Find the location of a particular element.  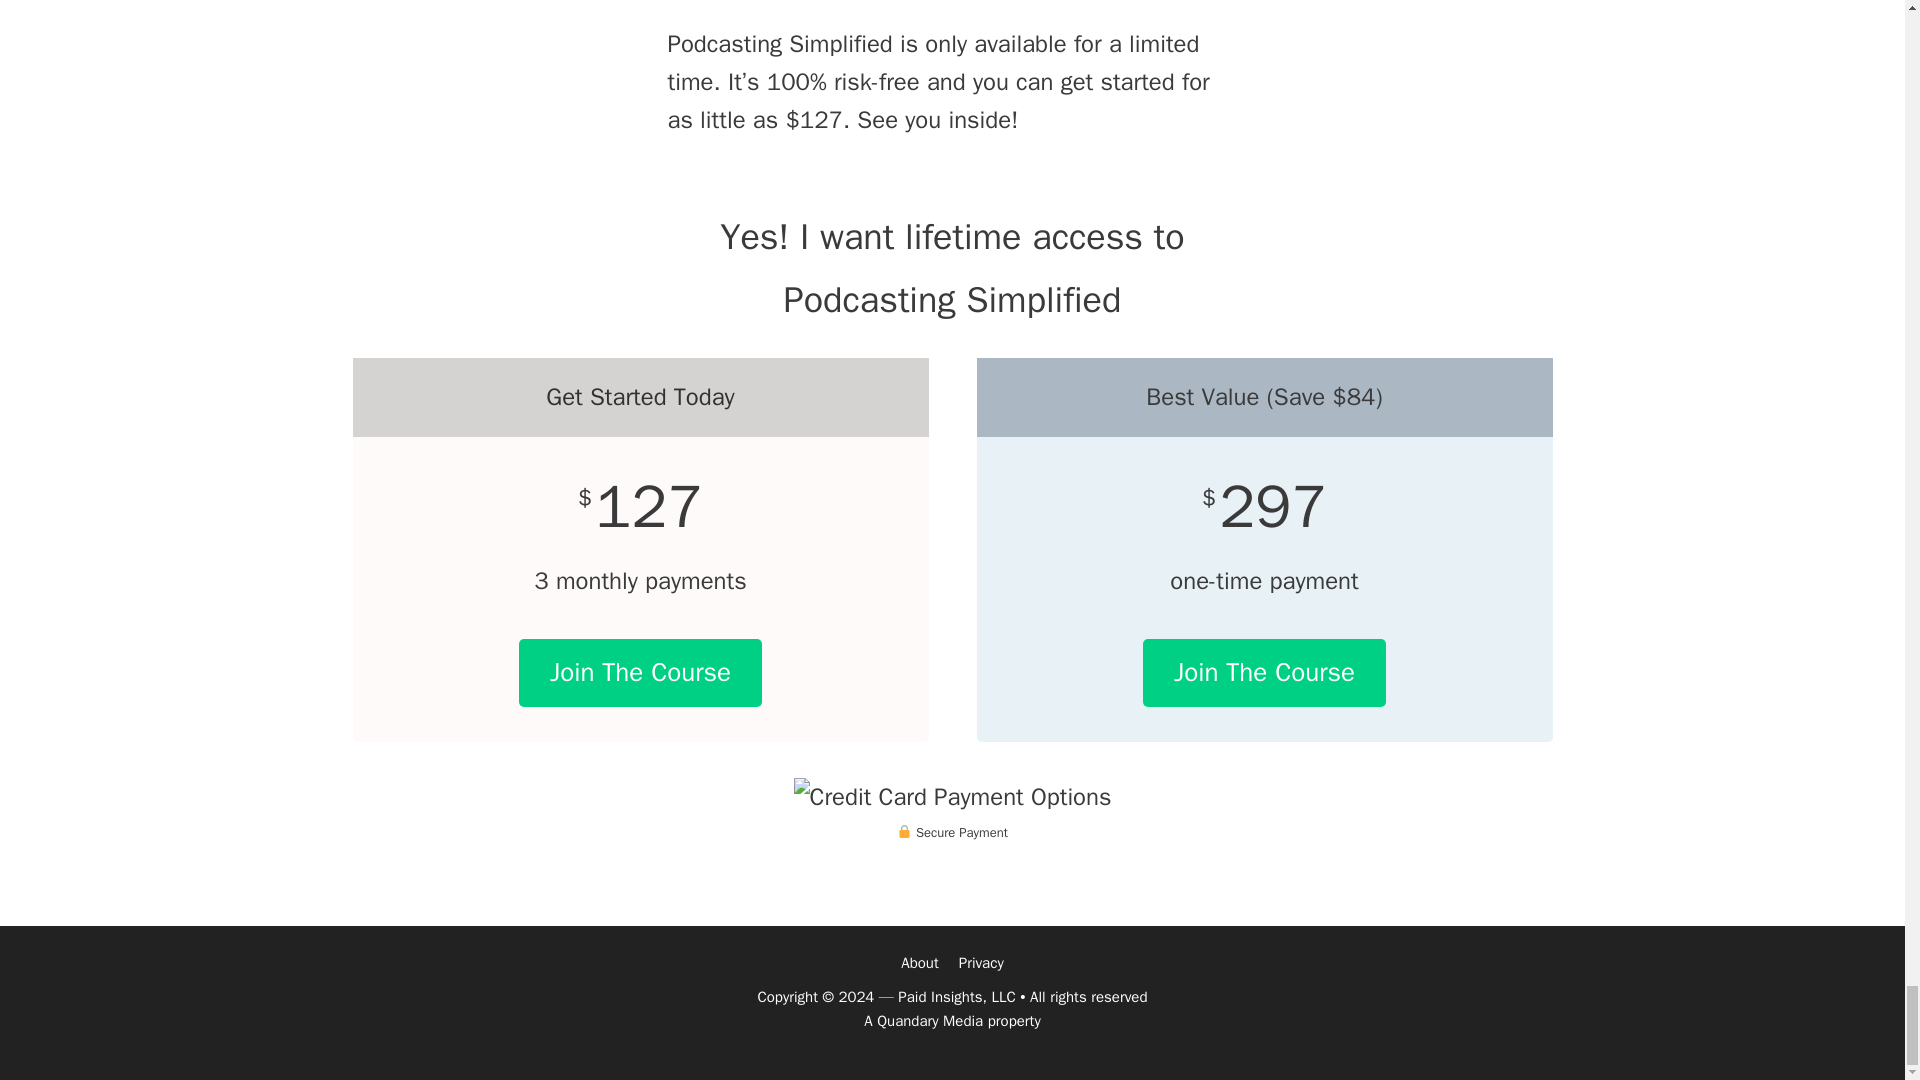

Privacy is located at coordinates (981, 962).